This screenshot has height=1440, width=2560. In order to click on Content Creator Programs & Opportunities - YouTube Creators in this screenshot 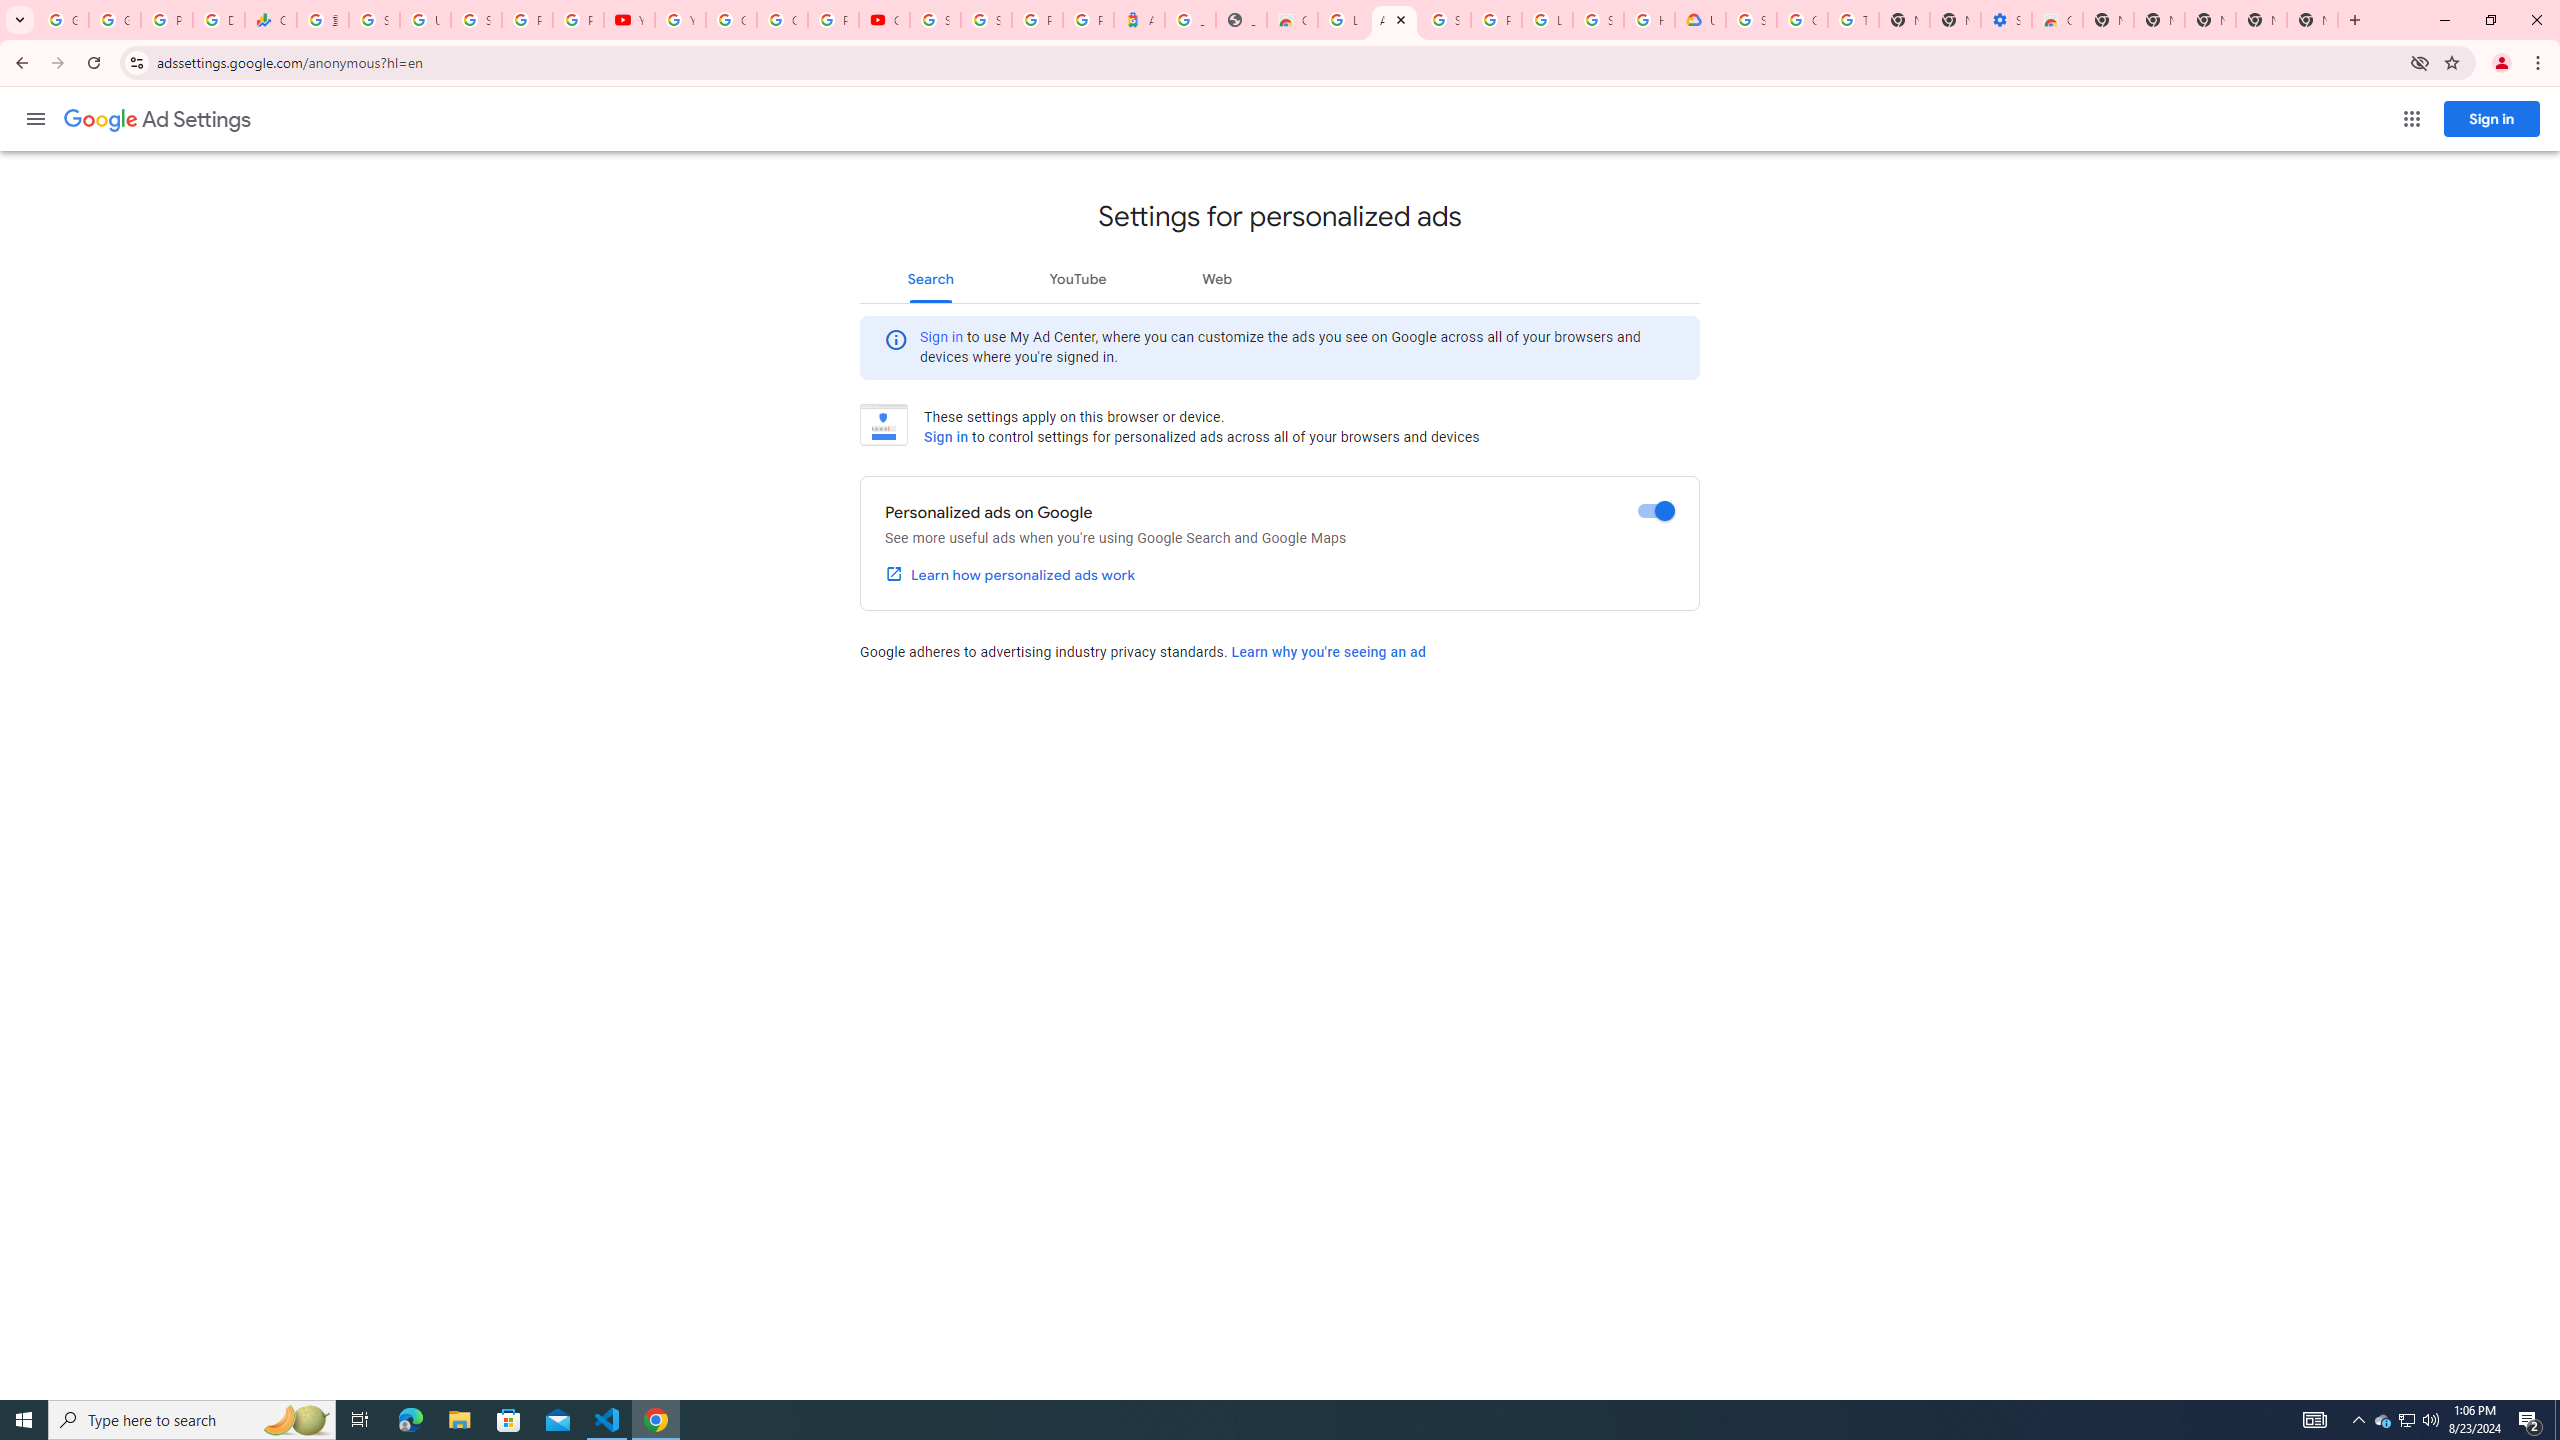, I will do `click(884, 20)`.